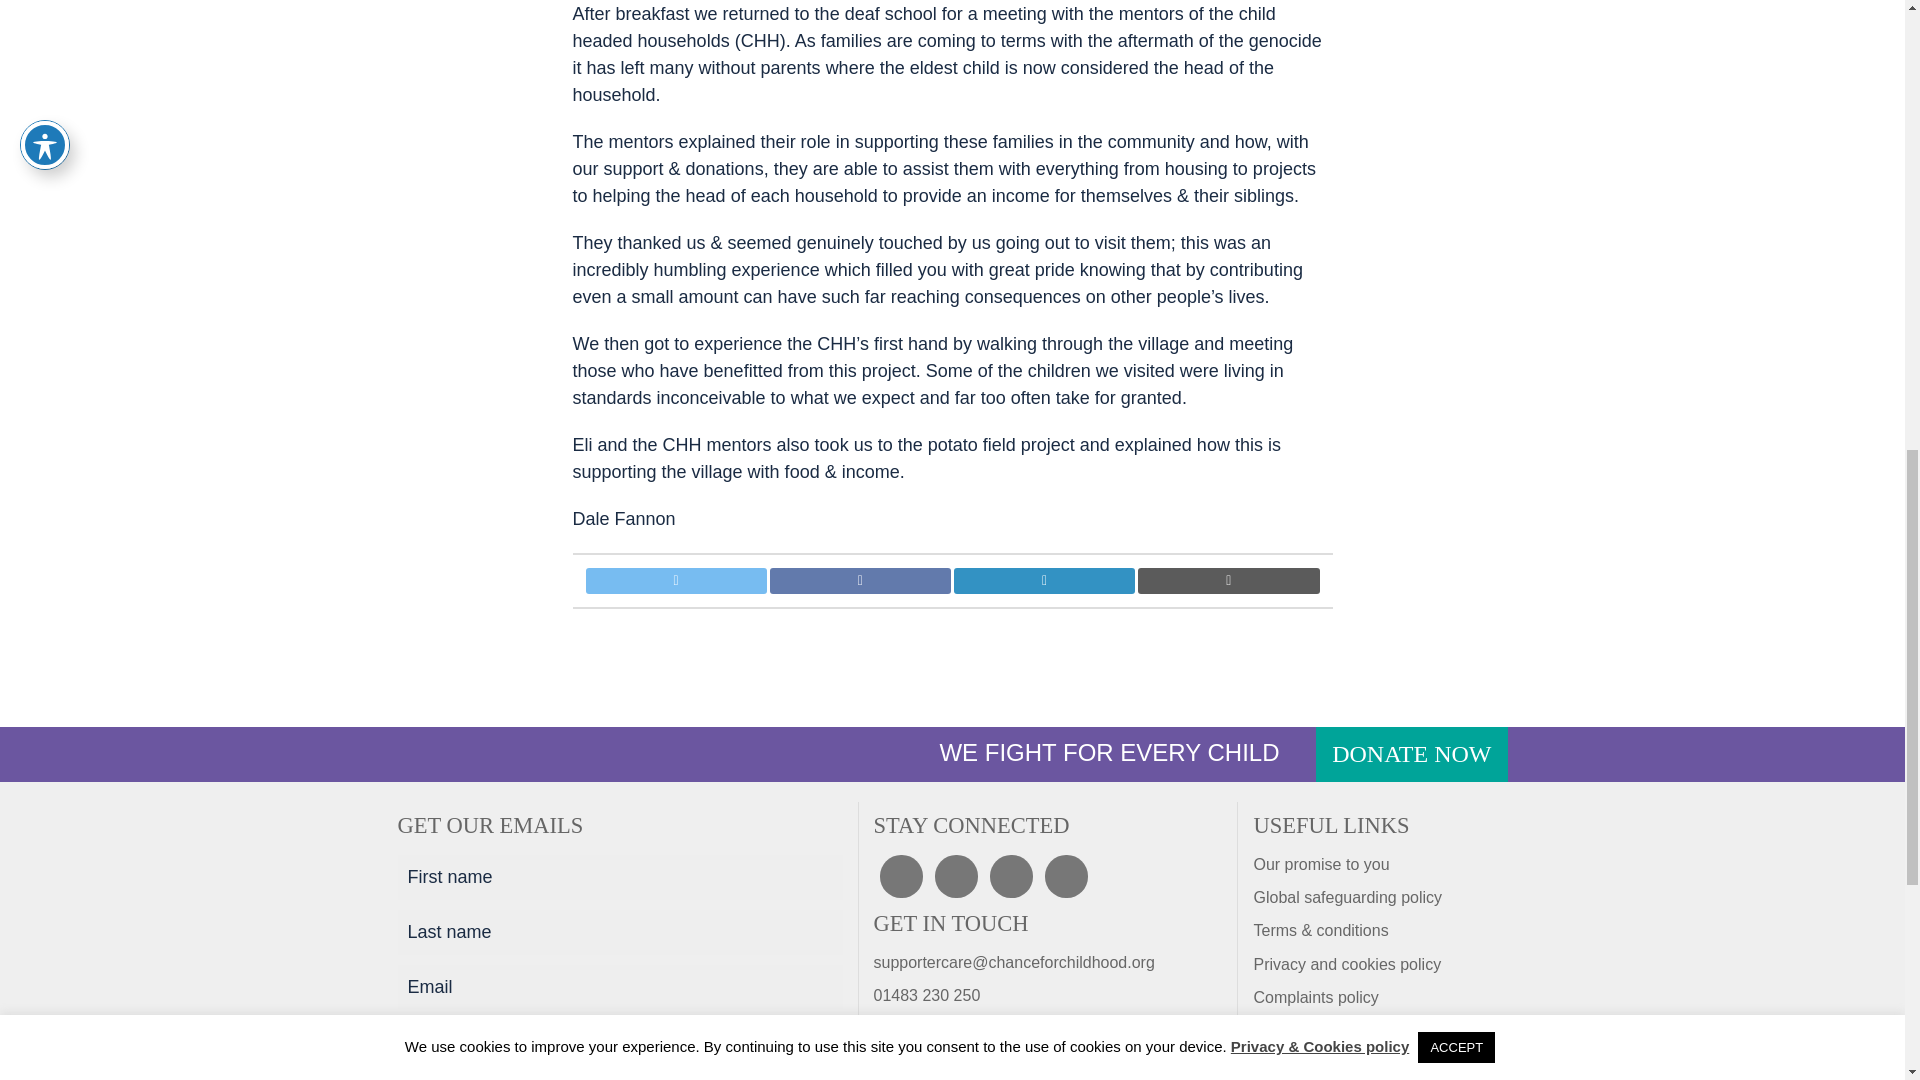 The height and width of the screenshot is (1080, 1920). I want to click on Sign up, so click(450, 1038).